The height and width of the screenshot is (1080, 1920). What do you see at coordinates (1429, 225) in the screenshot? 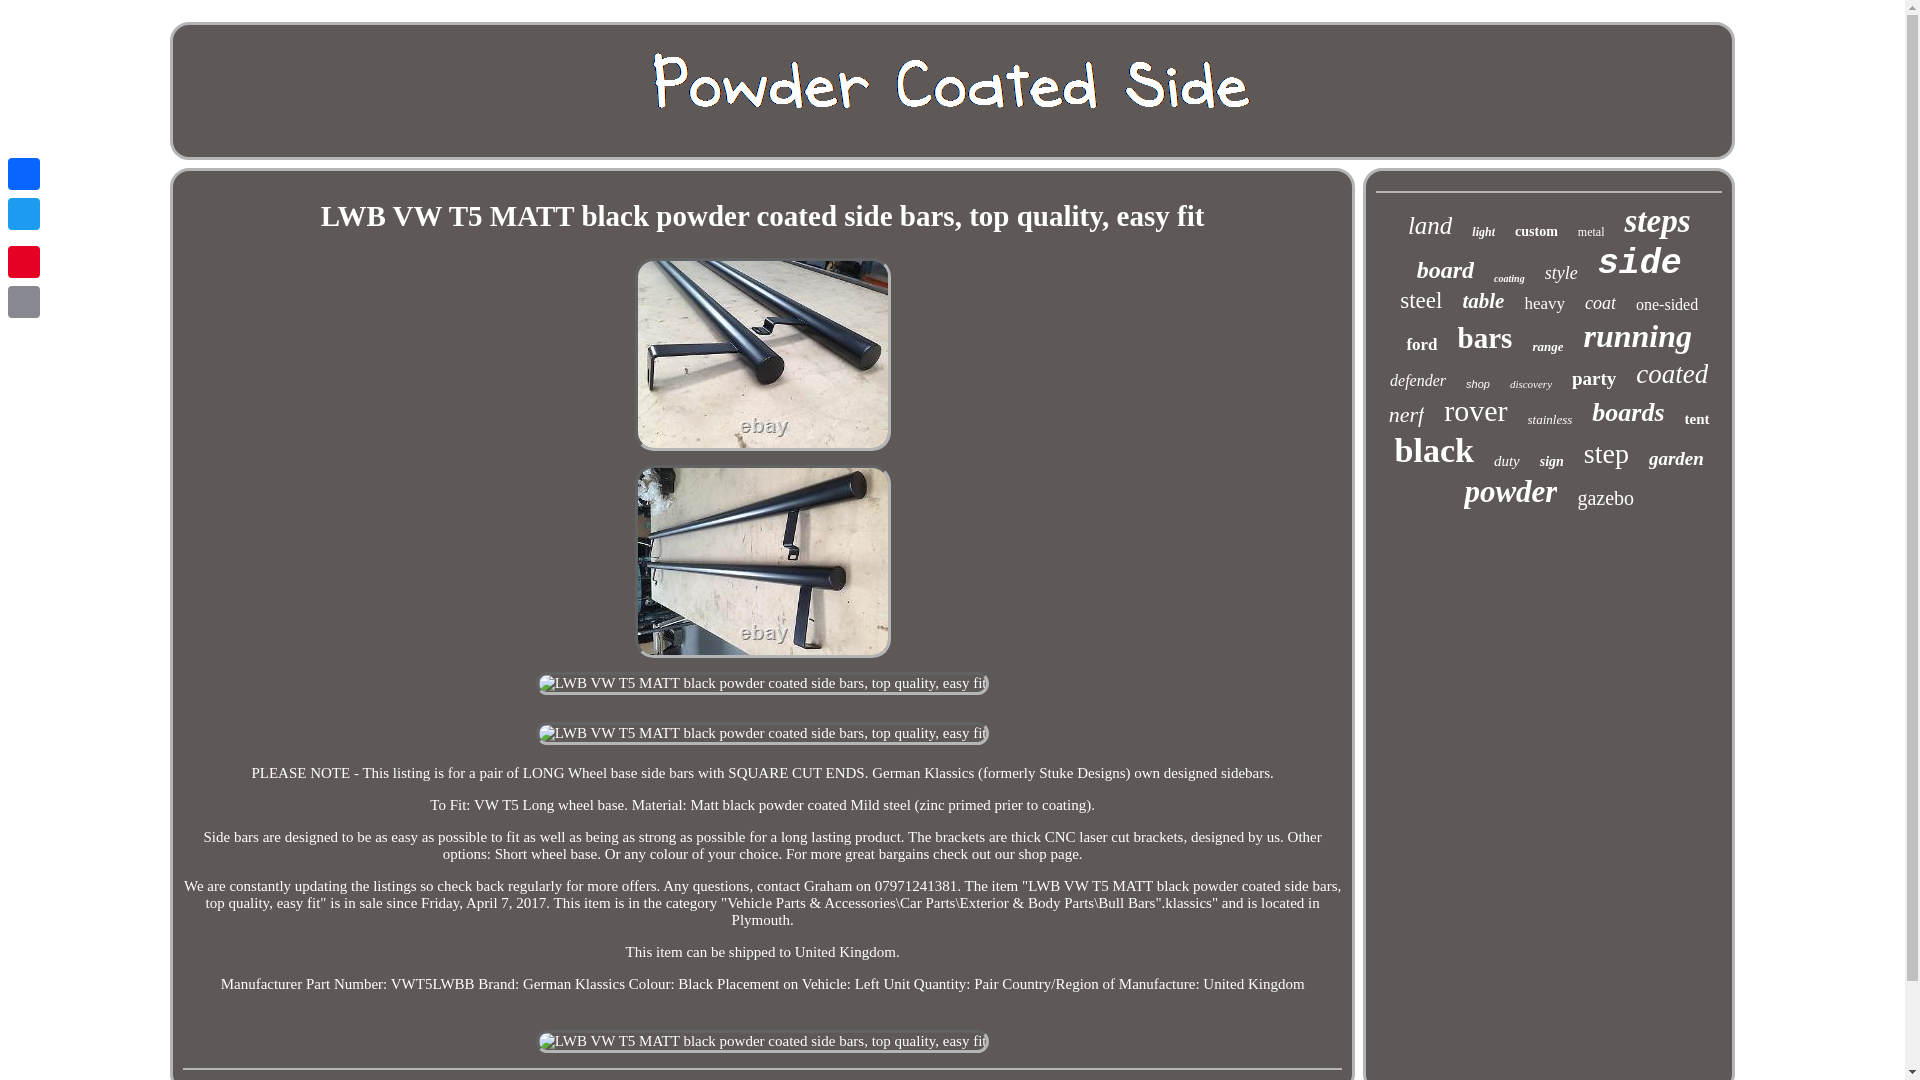
I see `land` at bounding box center [1429, 225].